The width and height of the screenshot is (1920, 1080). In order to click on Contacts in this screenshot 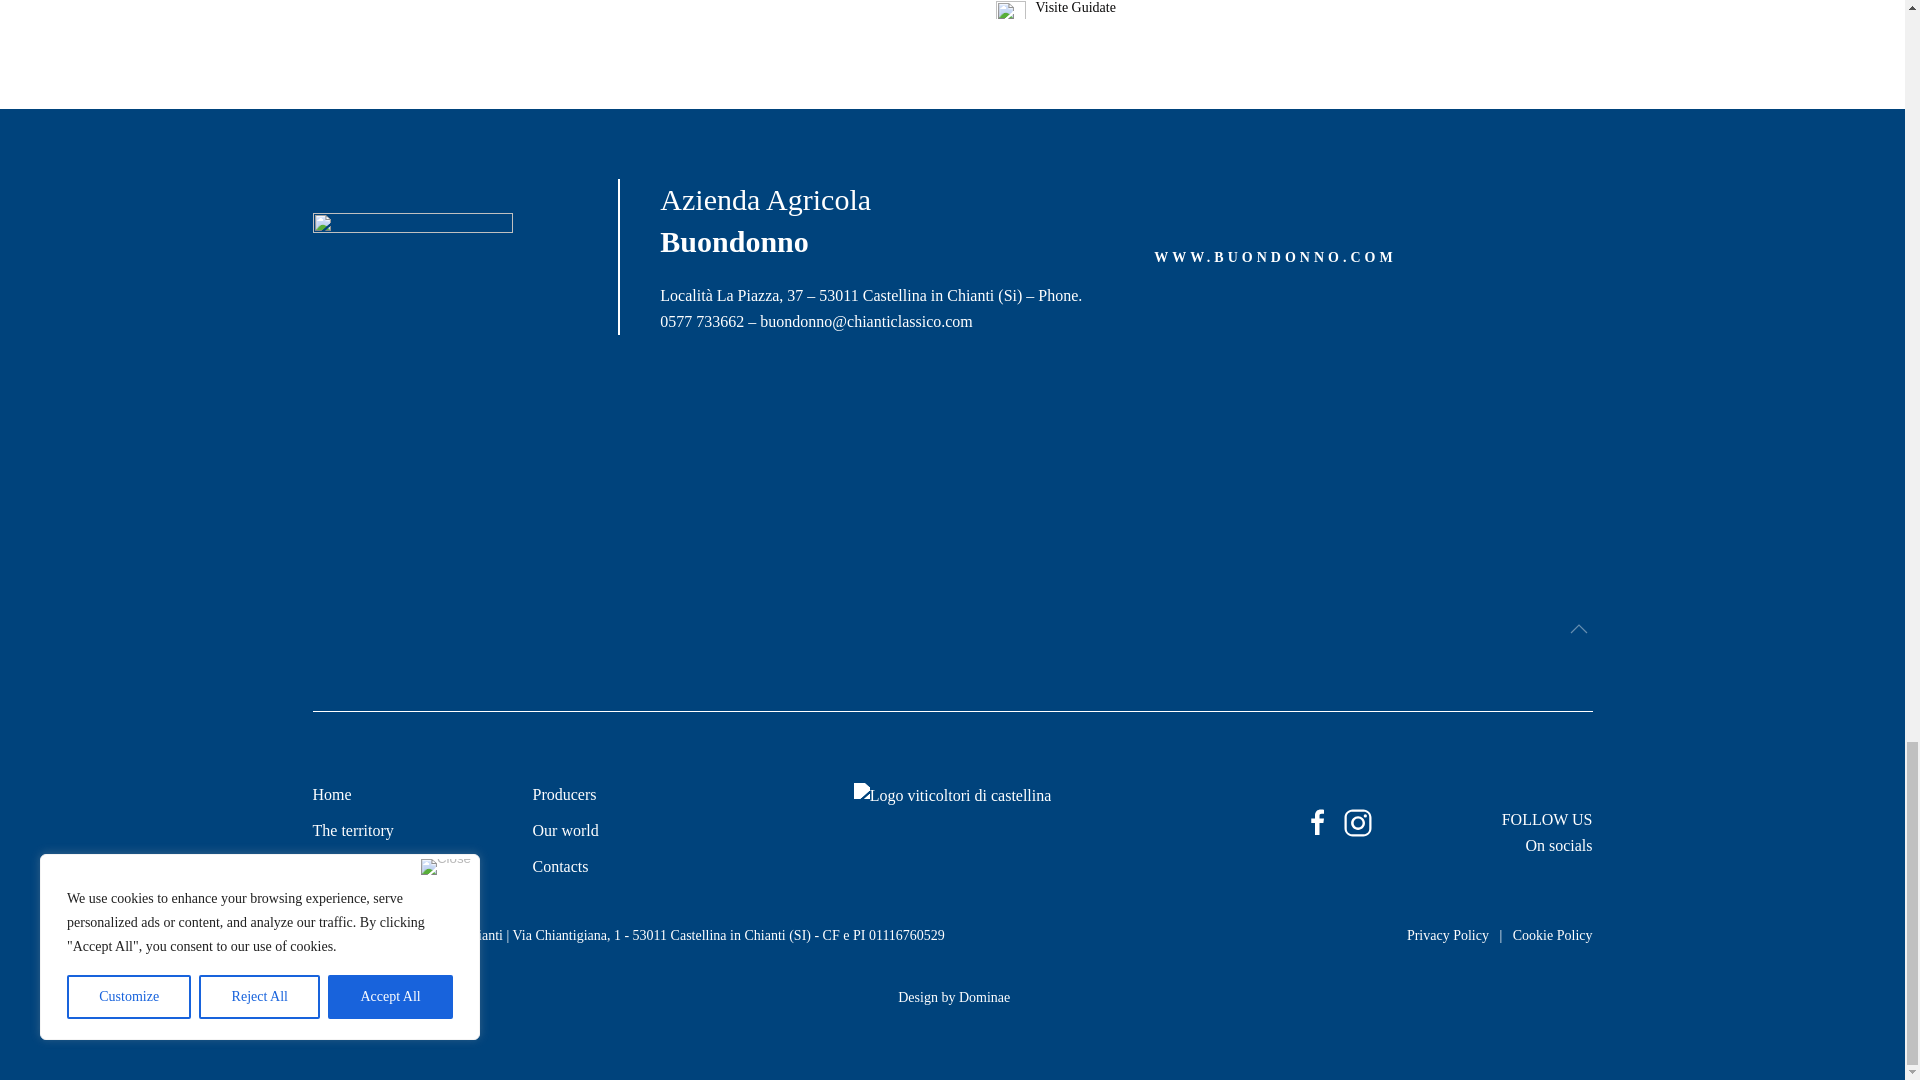, I will do `click(559, 866)`.